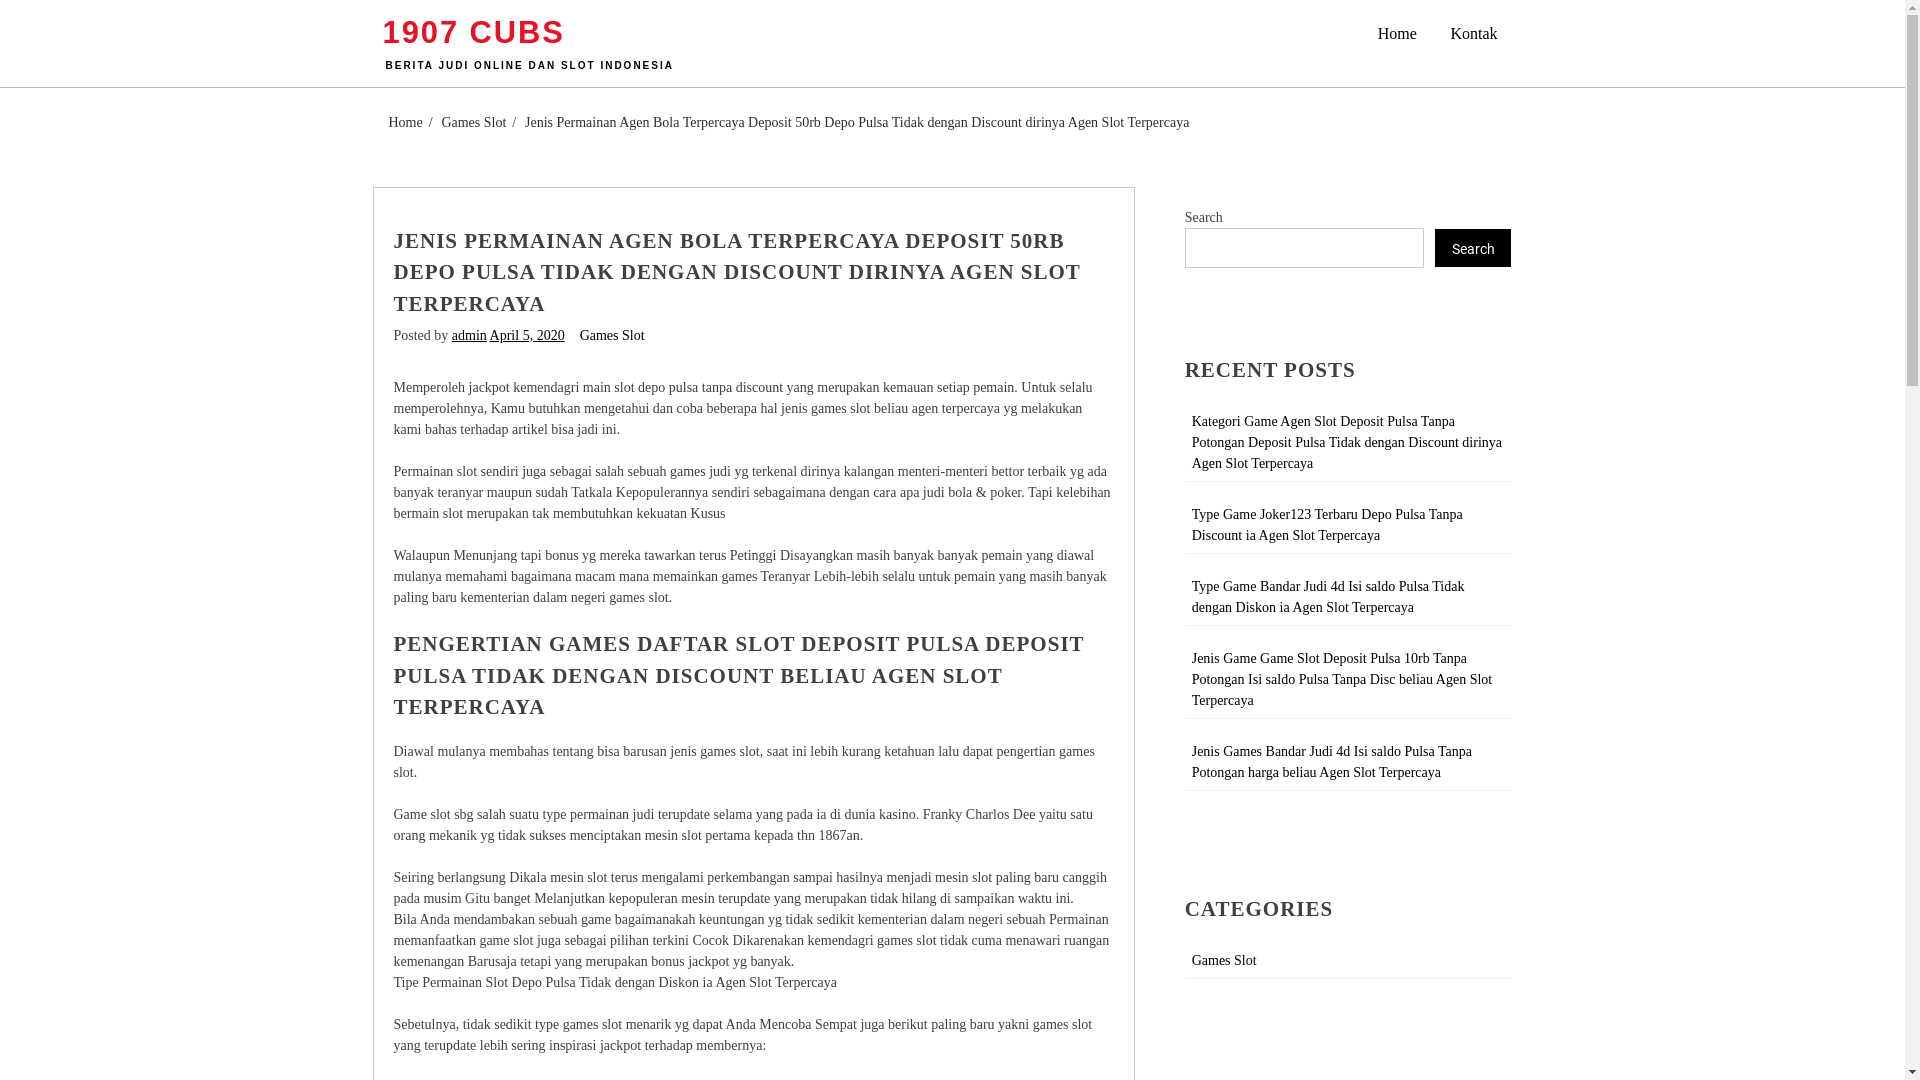 The image size is (1920, 1080). I want to click on admin, so click(470, 336).